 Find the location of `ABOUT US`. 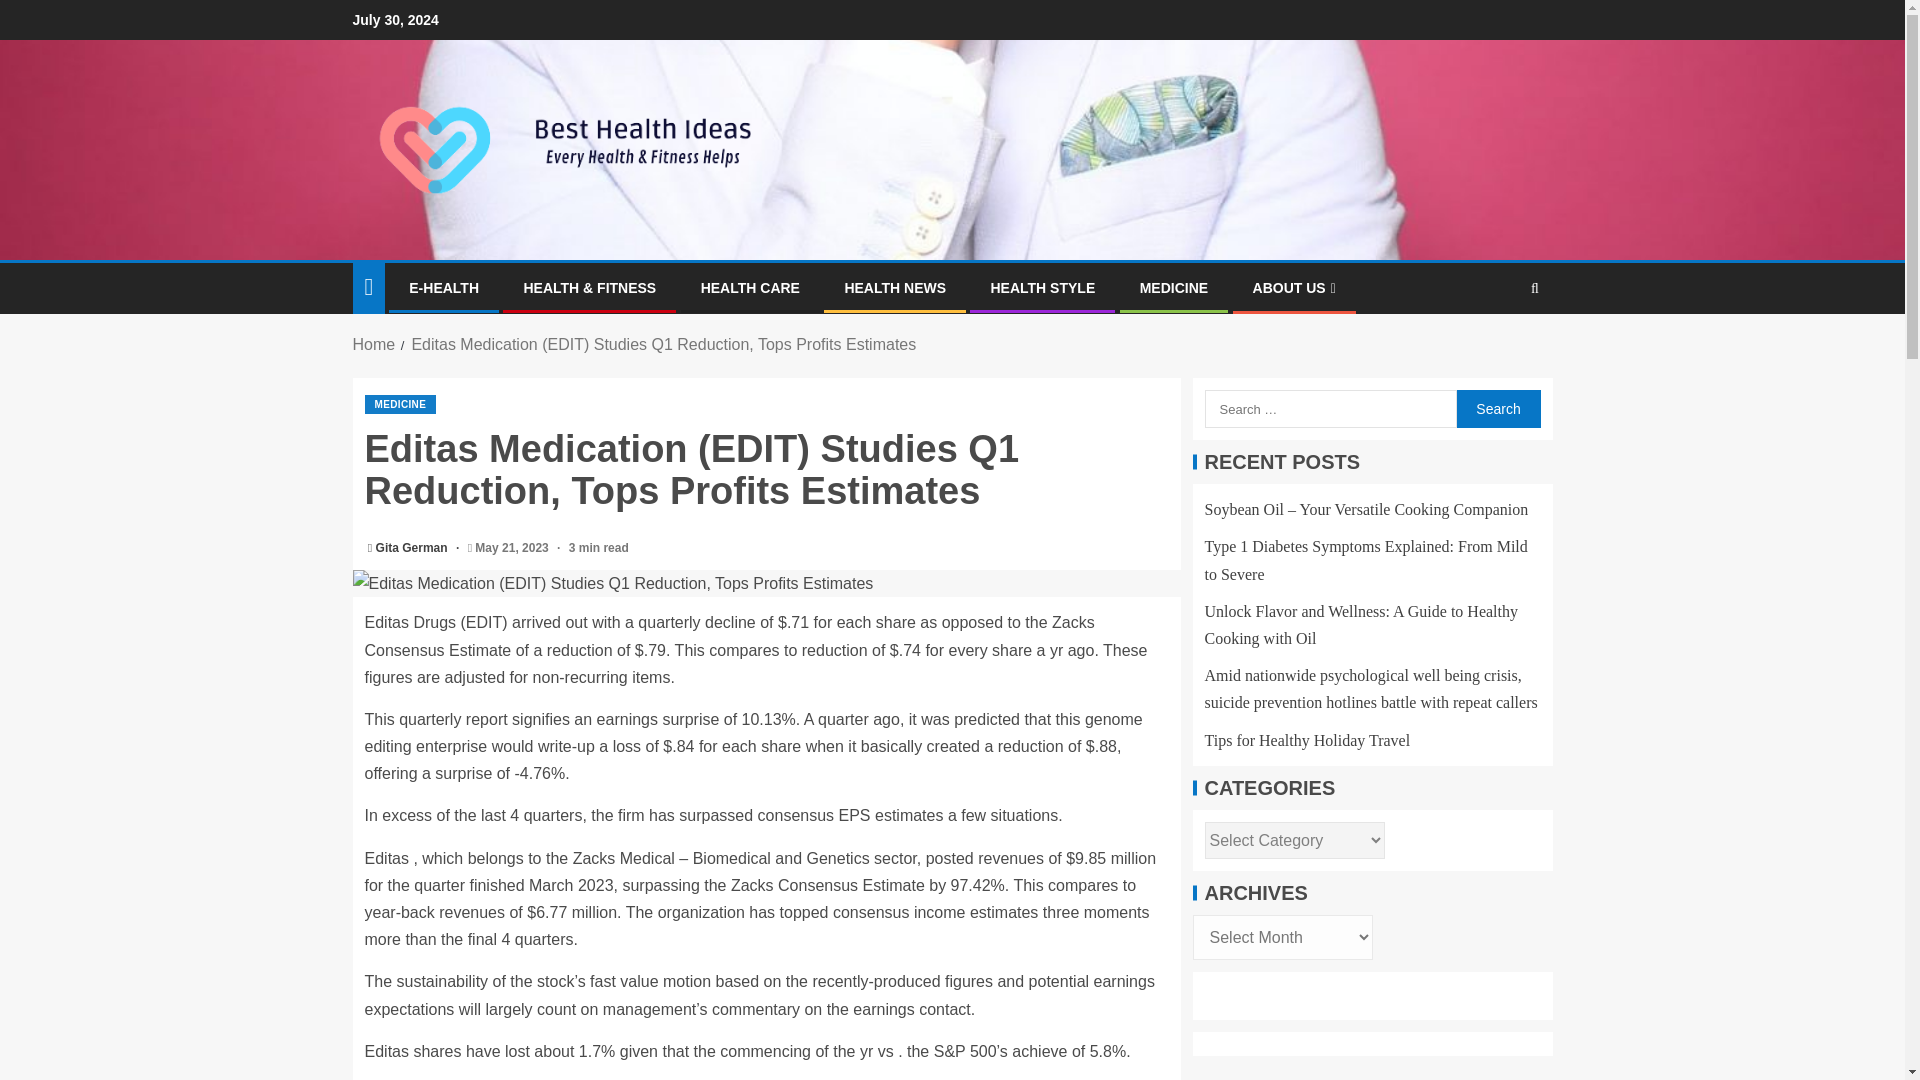

ABOUT US is located at coordinates (1294, 287).